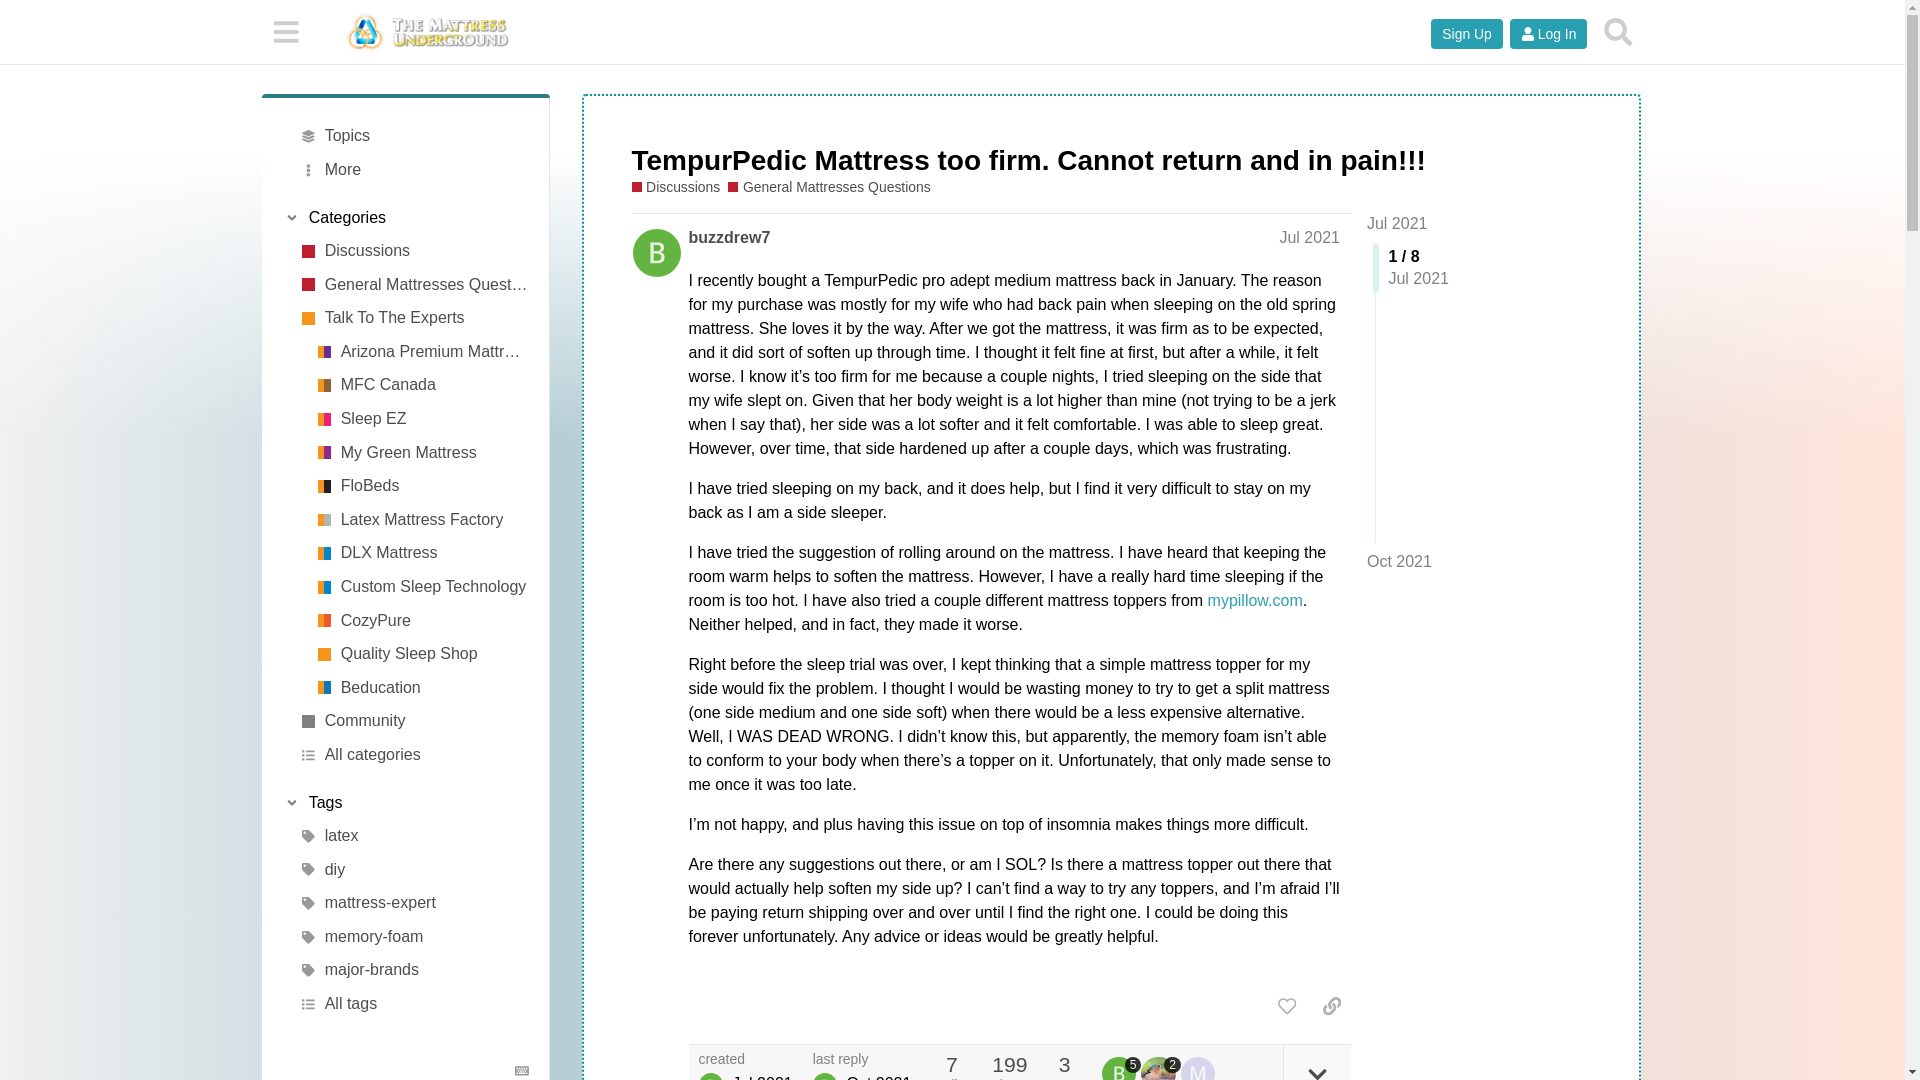 Image resolution: width=1920 pixels, height=1080 pixels. I want to click on diy, so click(414, 870).